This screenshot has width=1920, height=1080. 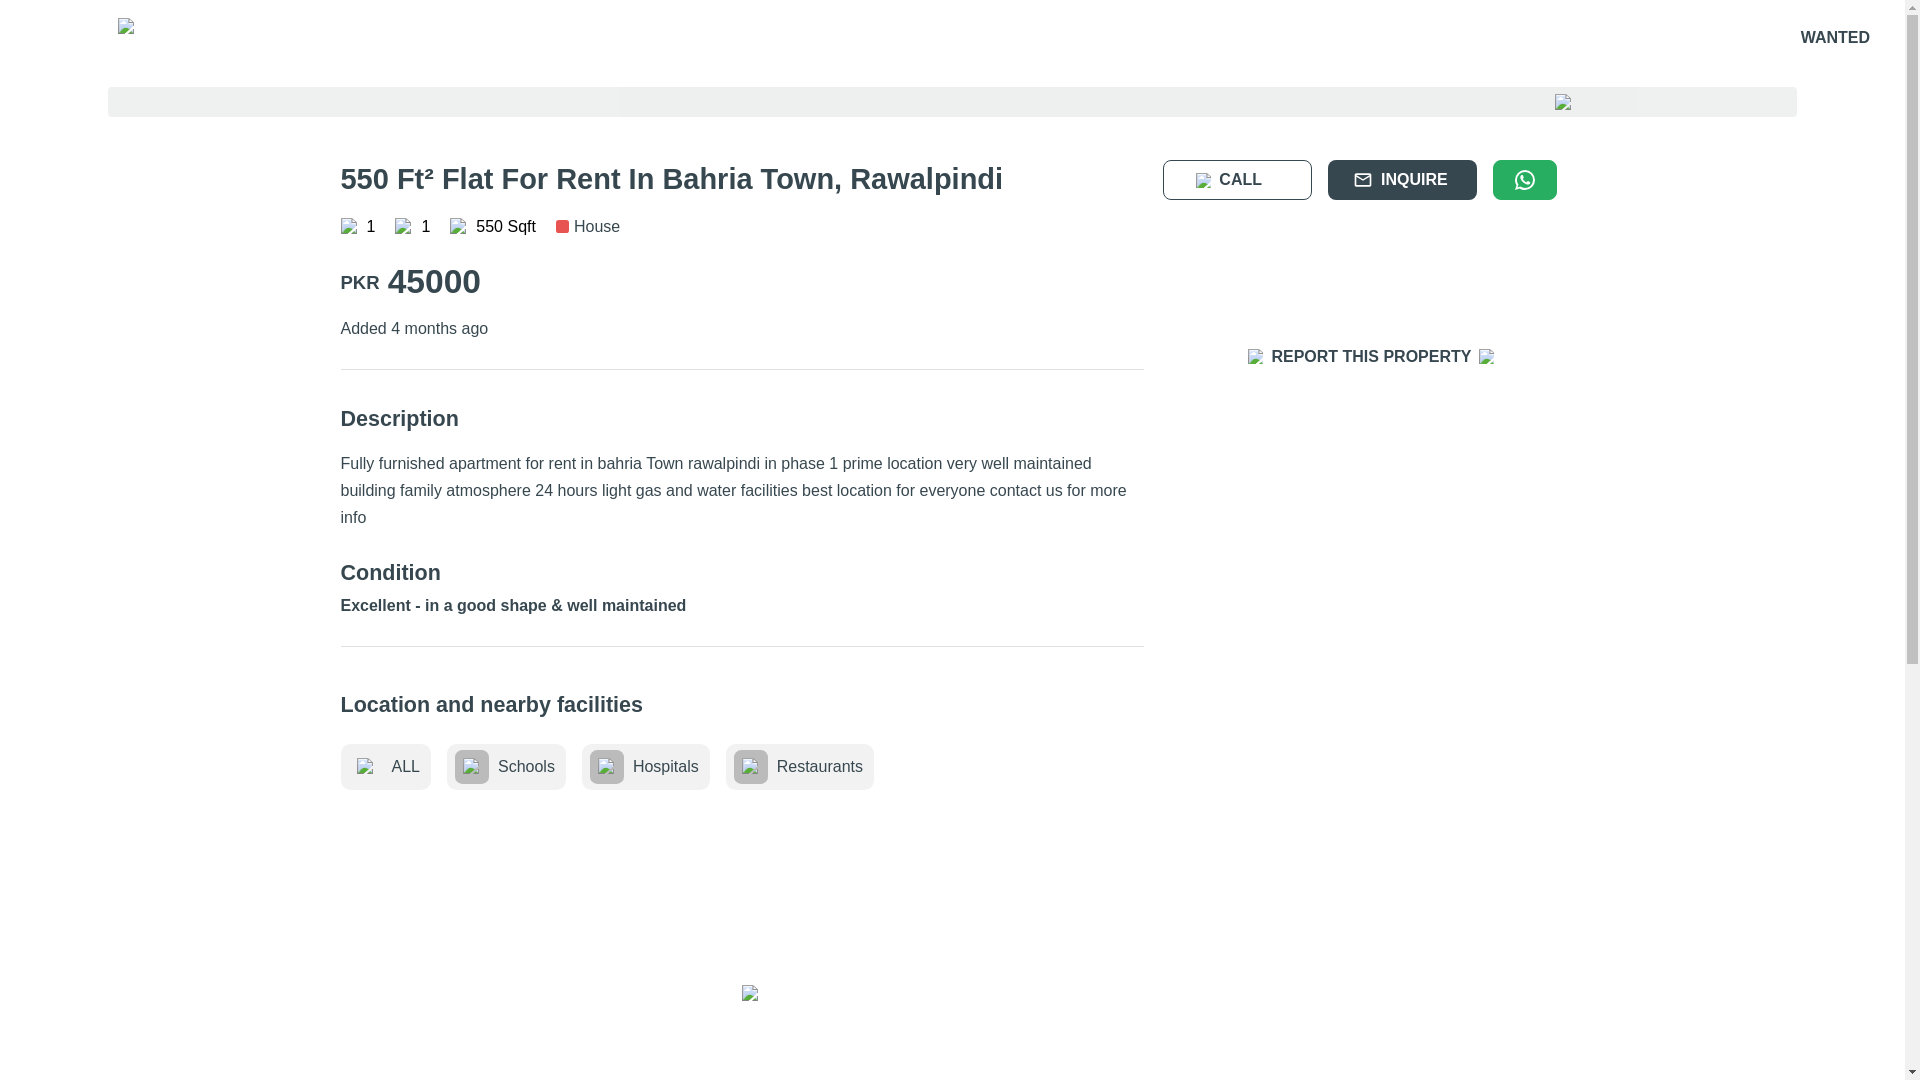 I want to click on WANTED, so click(x=1835, y=38).